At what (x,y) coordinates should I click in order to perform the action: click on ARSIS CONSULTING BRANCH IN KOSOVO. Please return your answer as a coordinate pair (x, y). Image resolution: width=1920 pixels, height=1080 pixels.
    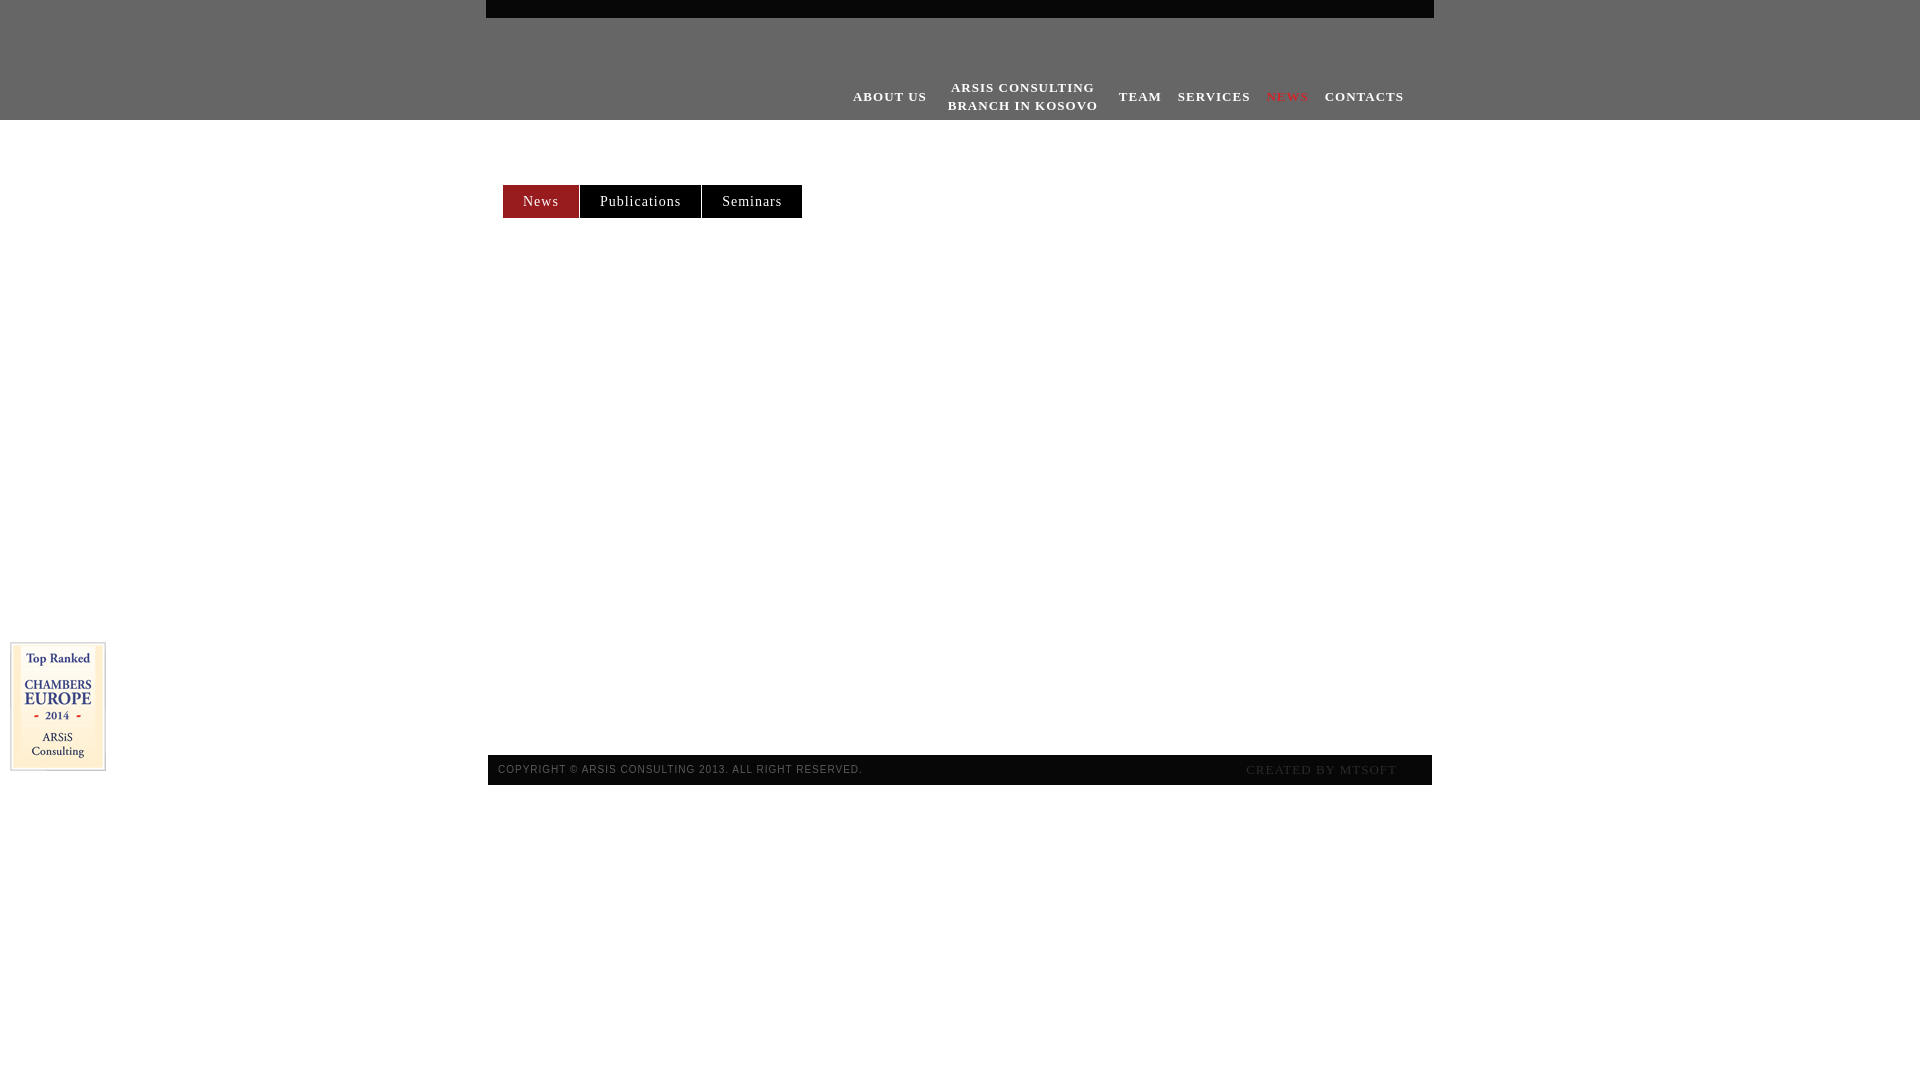
    Looking at the image, I should click on (1021, 99).